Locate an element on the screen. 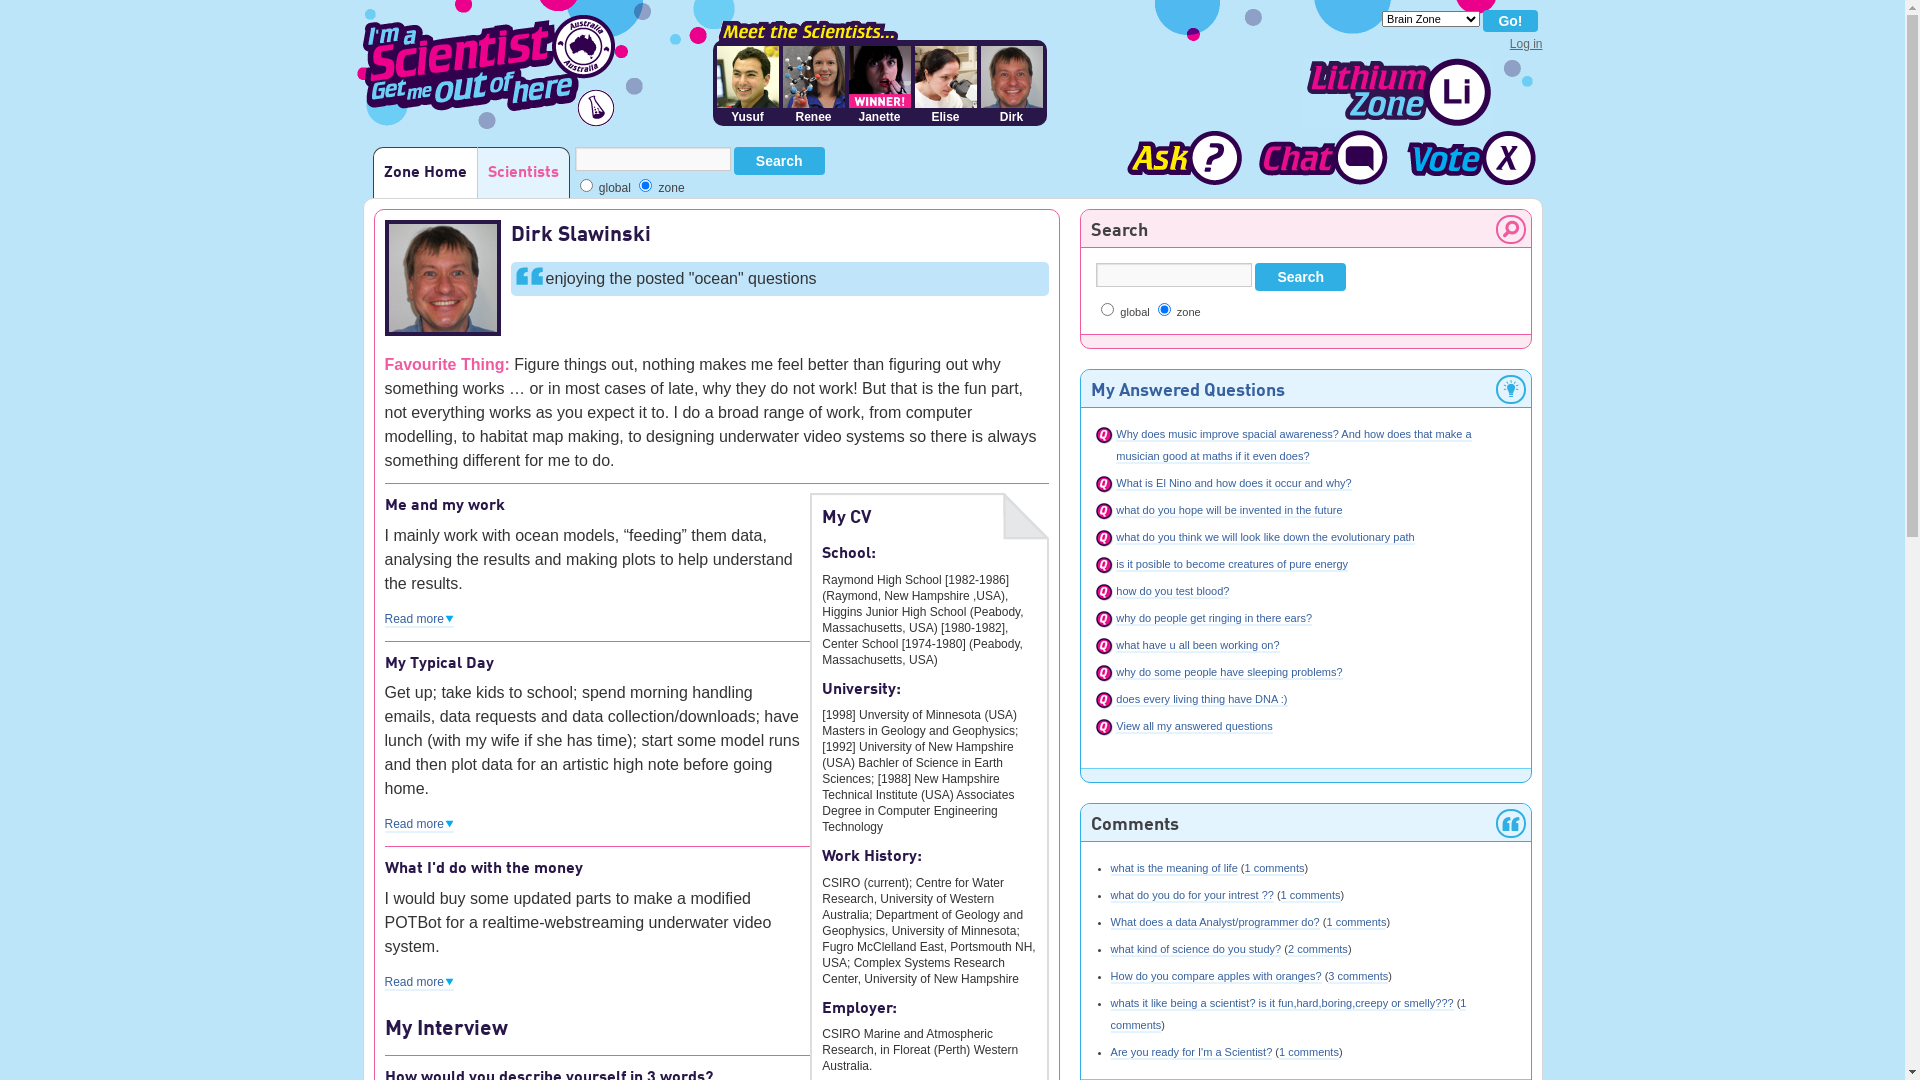  Are you ready for I'm a Scientist? is located at coordinates (1192, 1053).